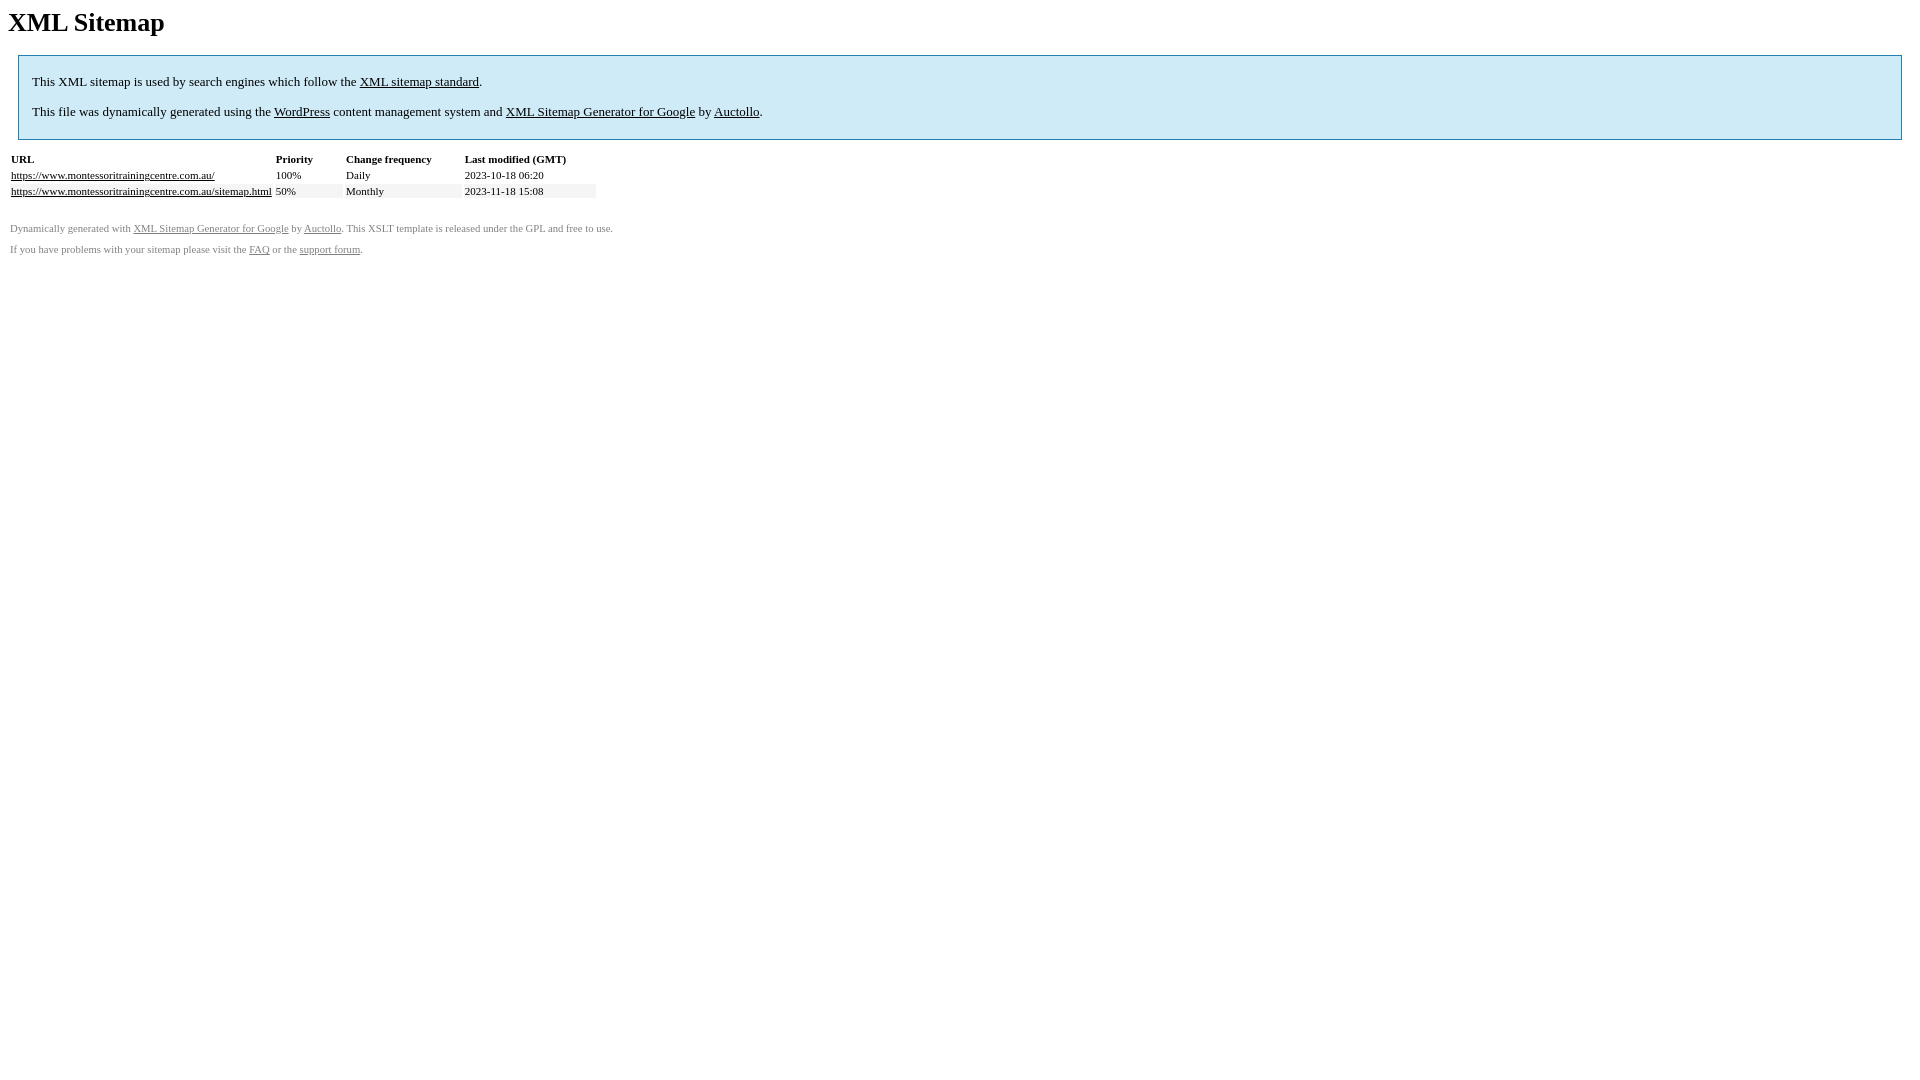  I want to click on https://www.montessoritrainingcentre.com.au/sitemap.html, so click(142, 191).